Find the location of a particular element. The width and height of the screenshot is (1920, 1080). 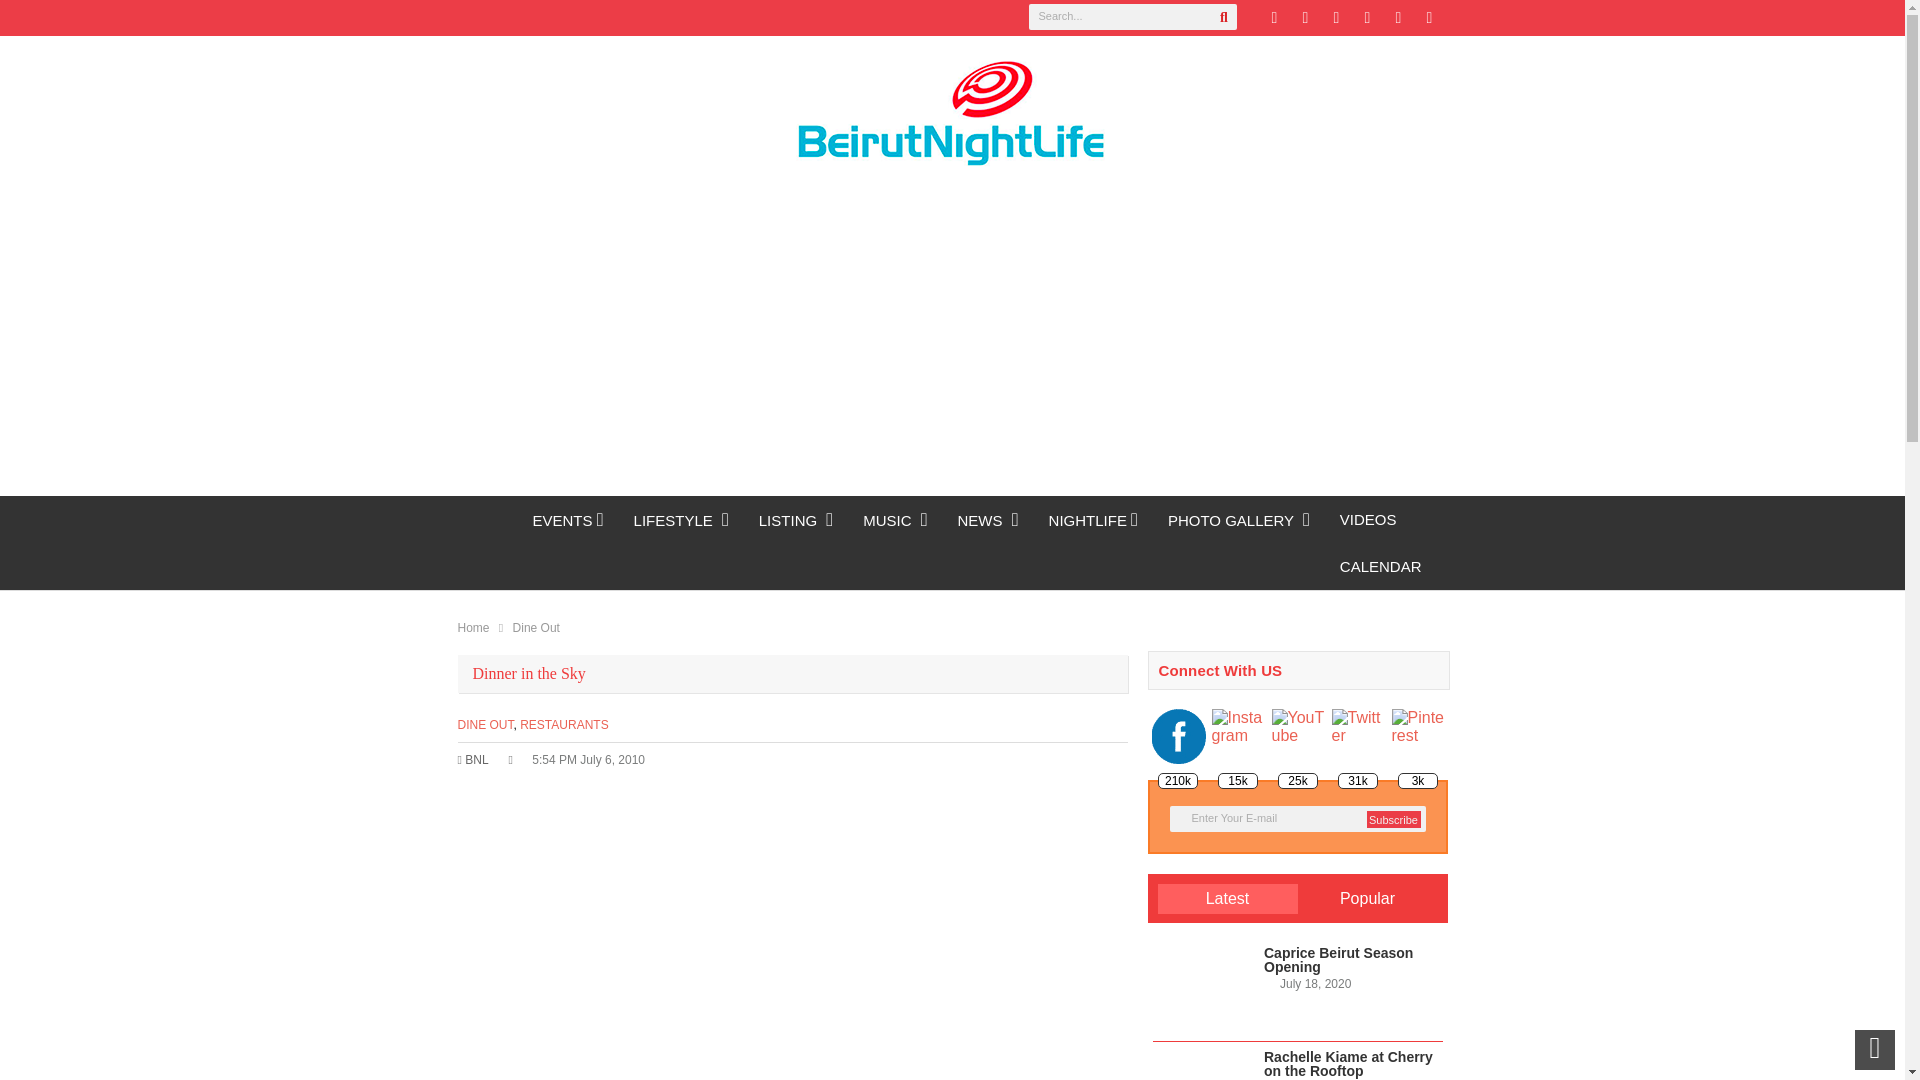

MUSIC is located at coordinates (895, 520).